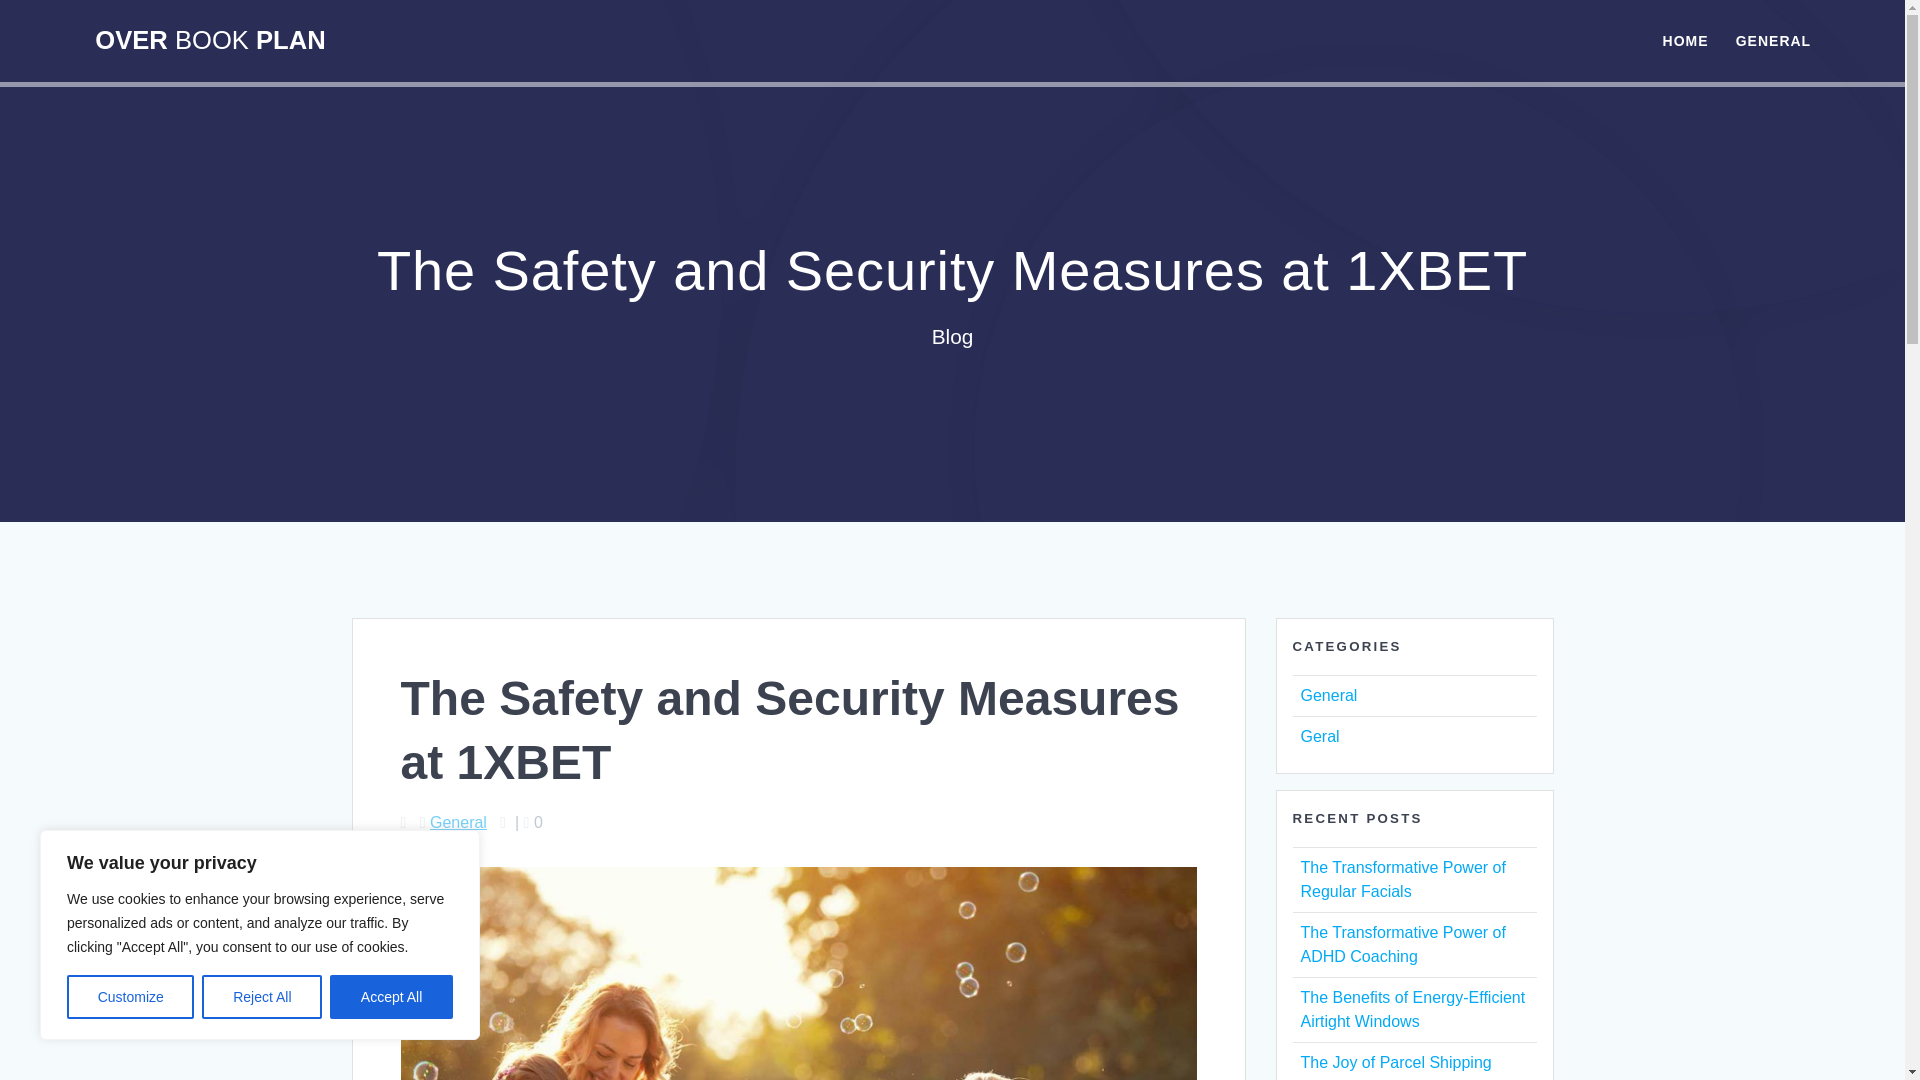 This screenshot has width=1920, height=1080. What do you see at coordinates (1318, 736) in the screenshot?
I see `Geral` at bounding box center [1318, 736].